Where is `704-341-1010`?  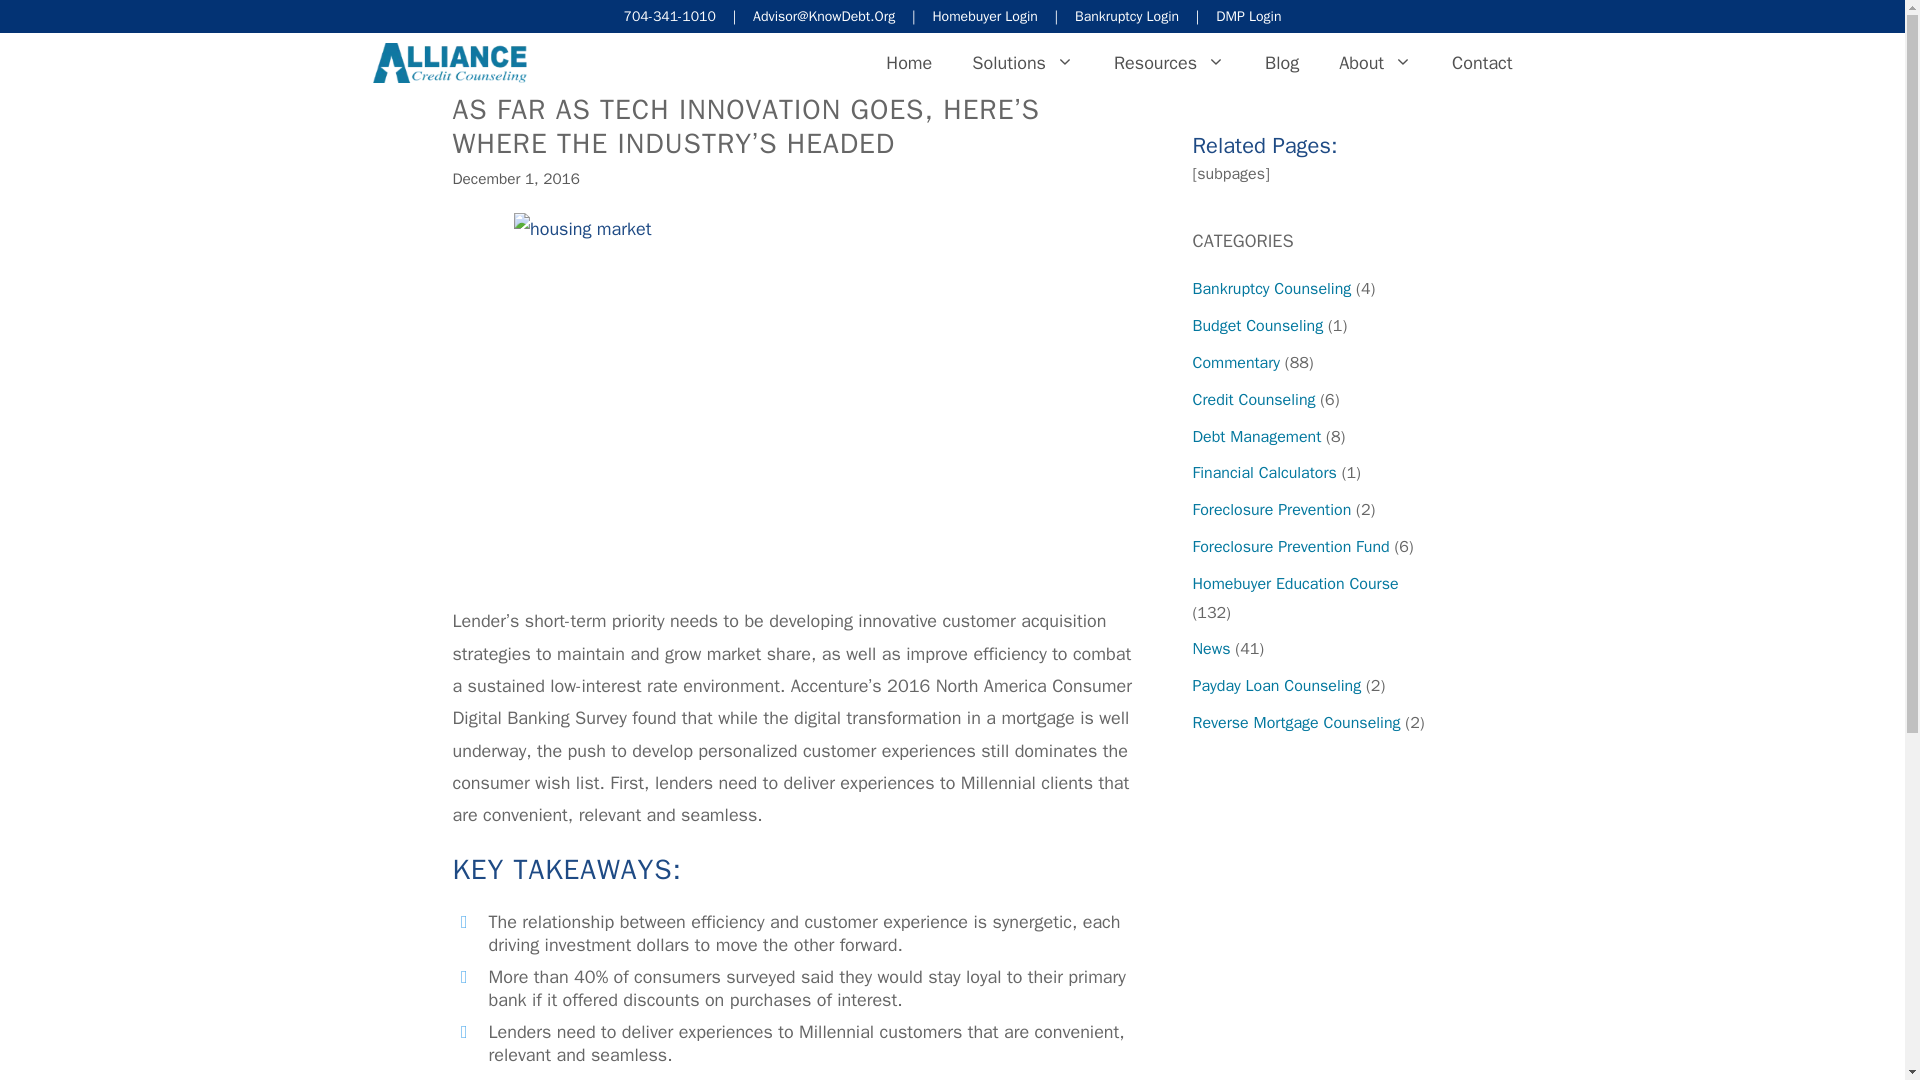 704-341-1010 is located at coordinates (670, 16).